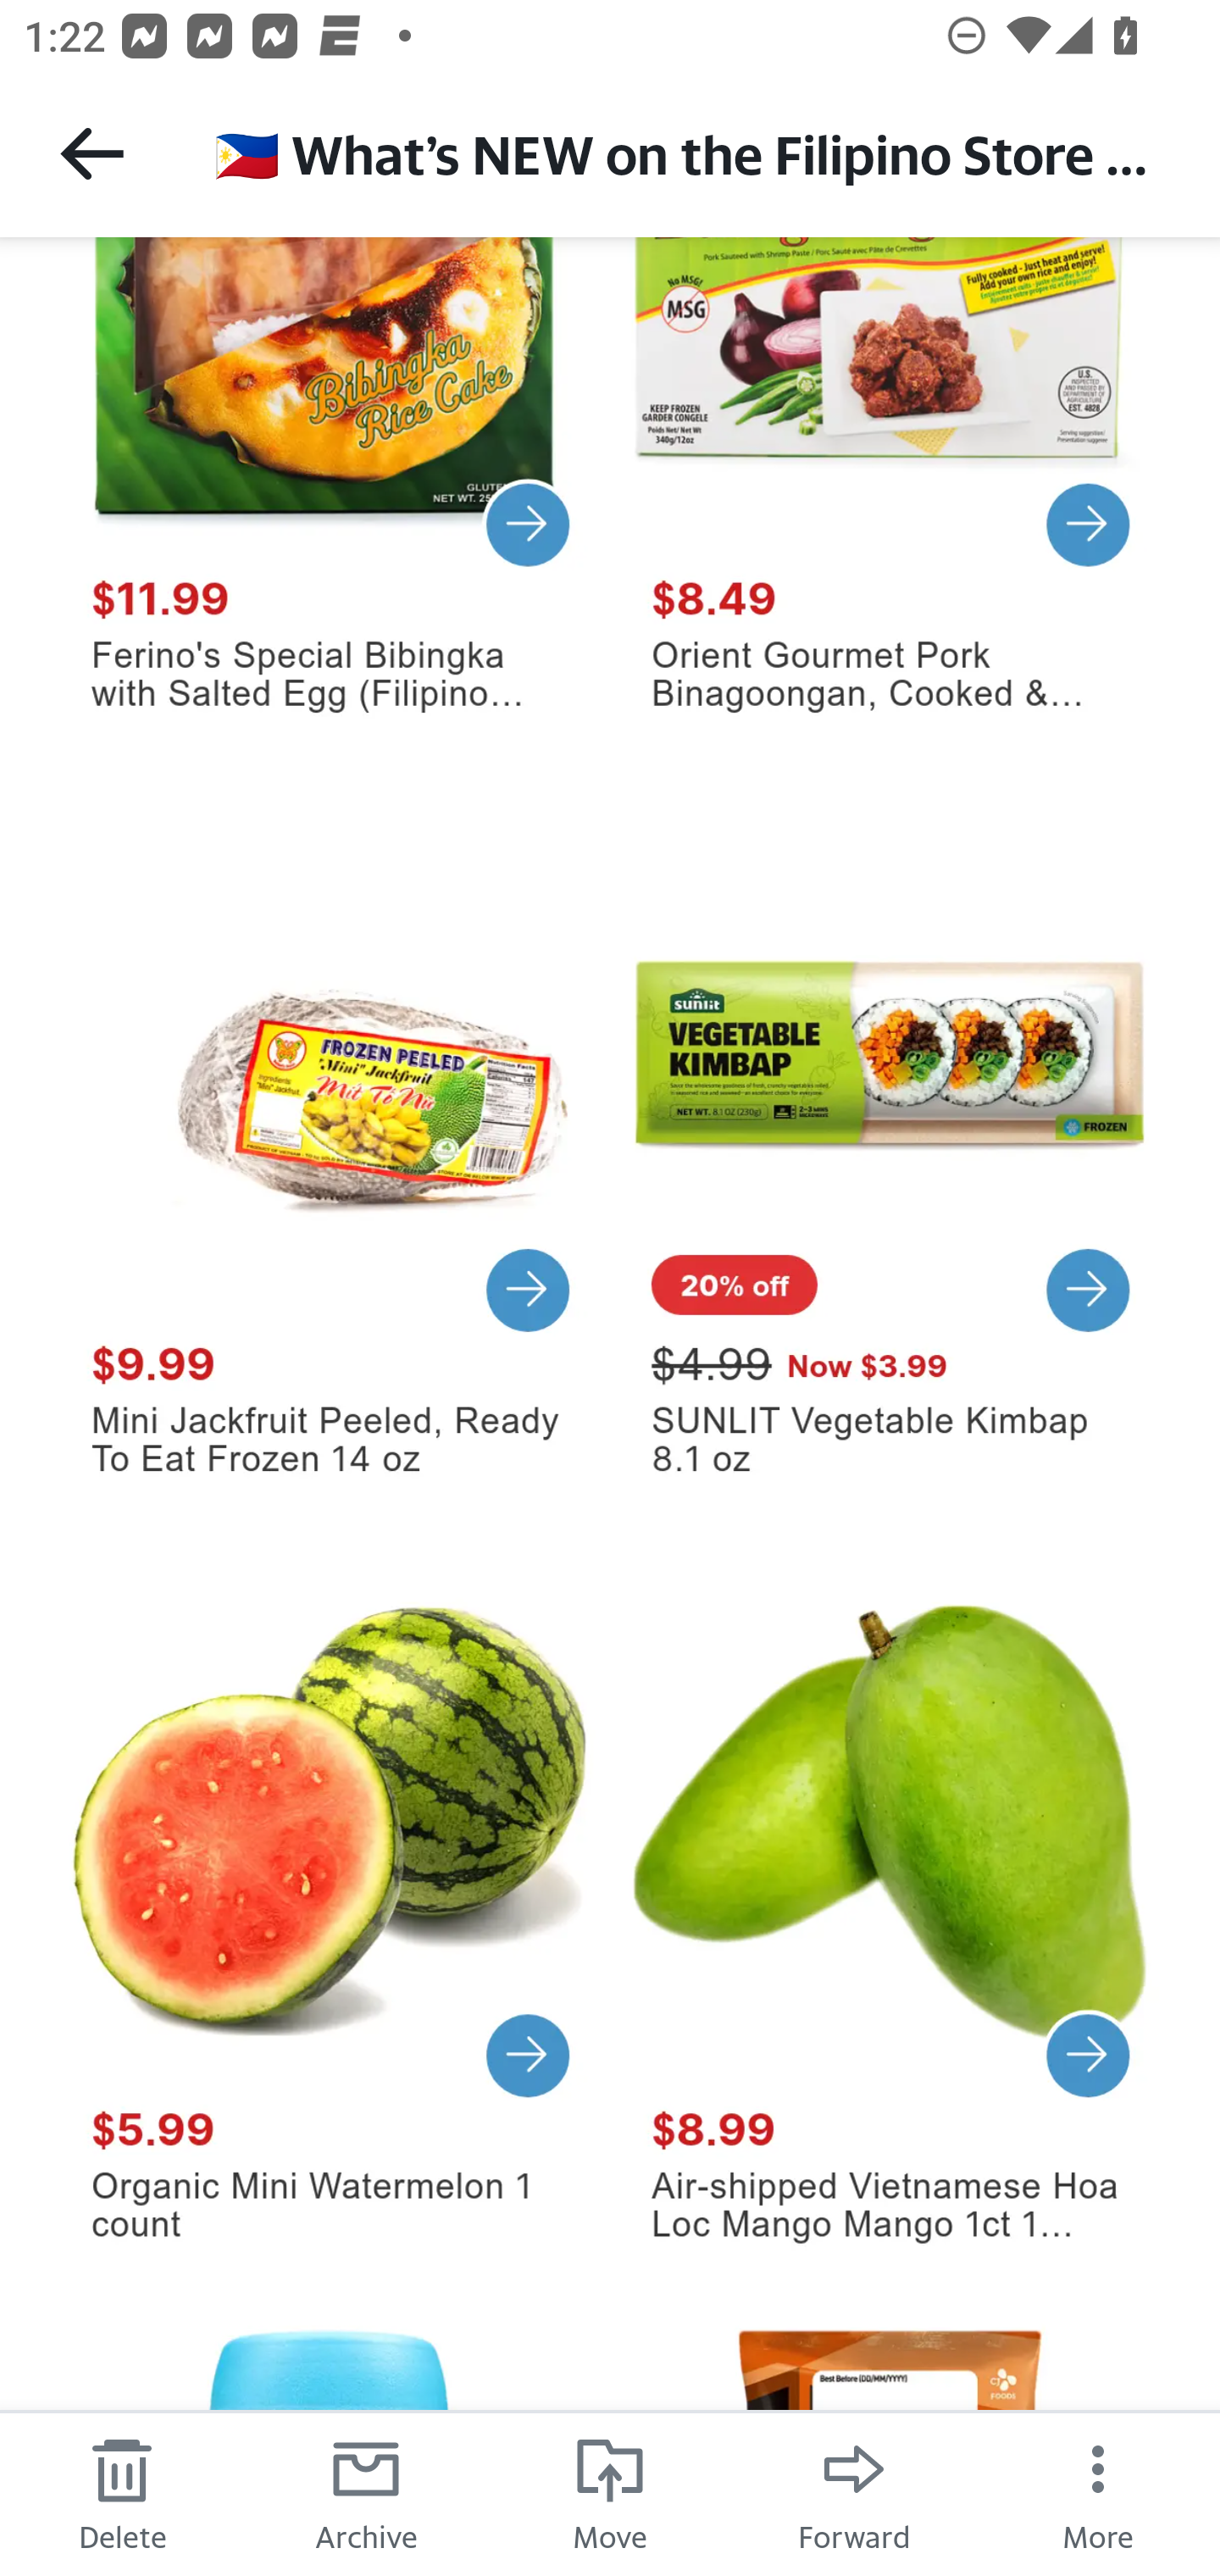 The image size is (1220, 2576). Describe the element at coordinates (854, 2493) in the screenshot. I see `Forward` at that location.